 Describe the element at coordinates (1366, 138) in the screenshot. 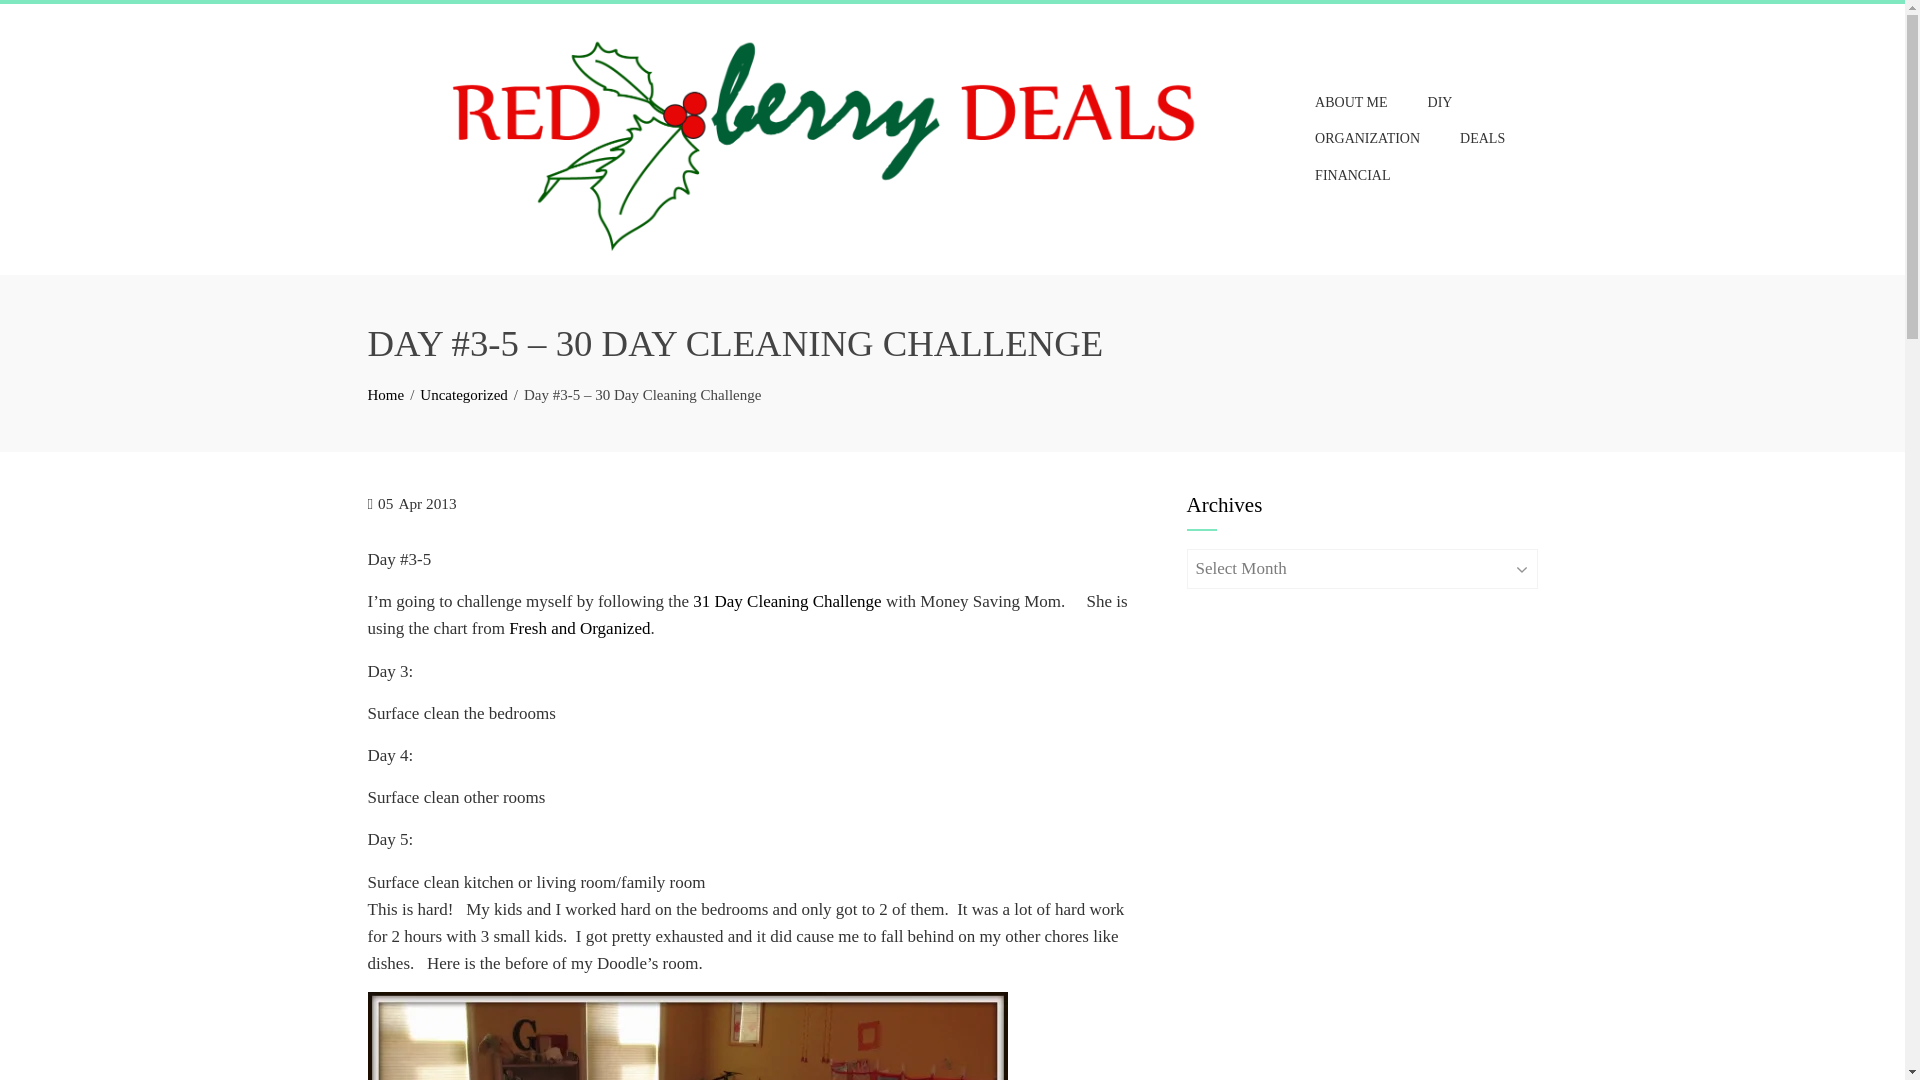

I see `ORGANIZATION` at that location.